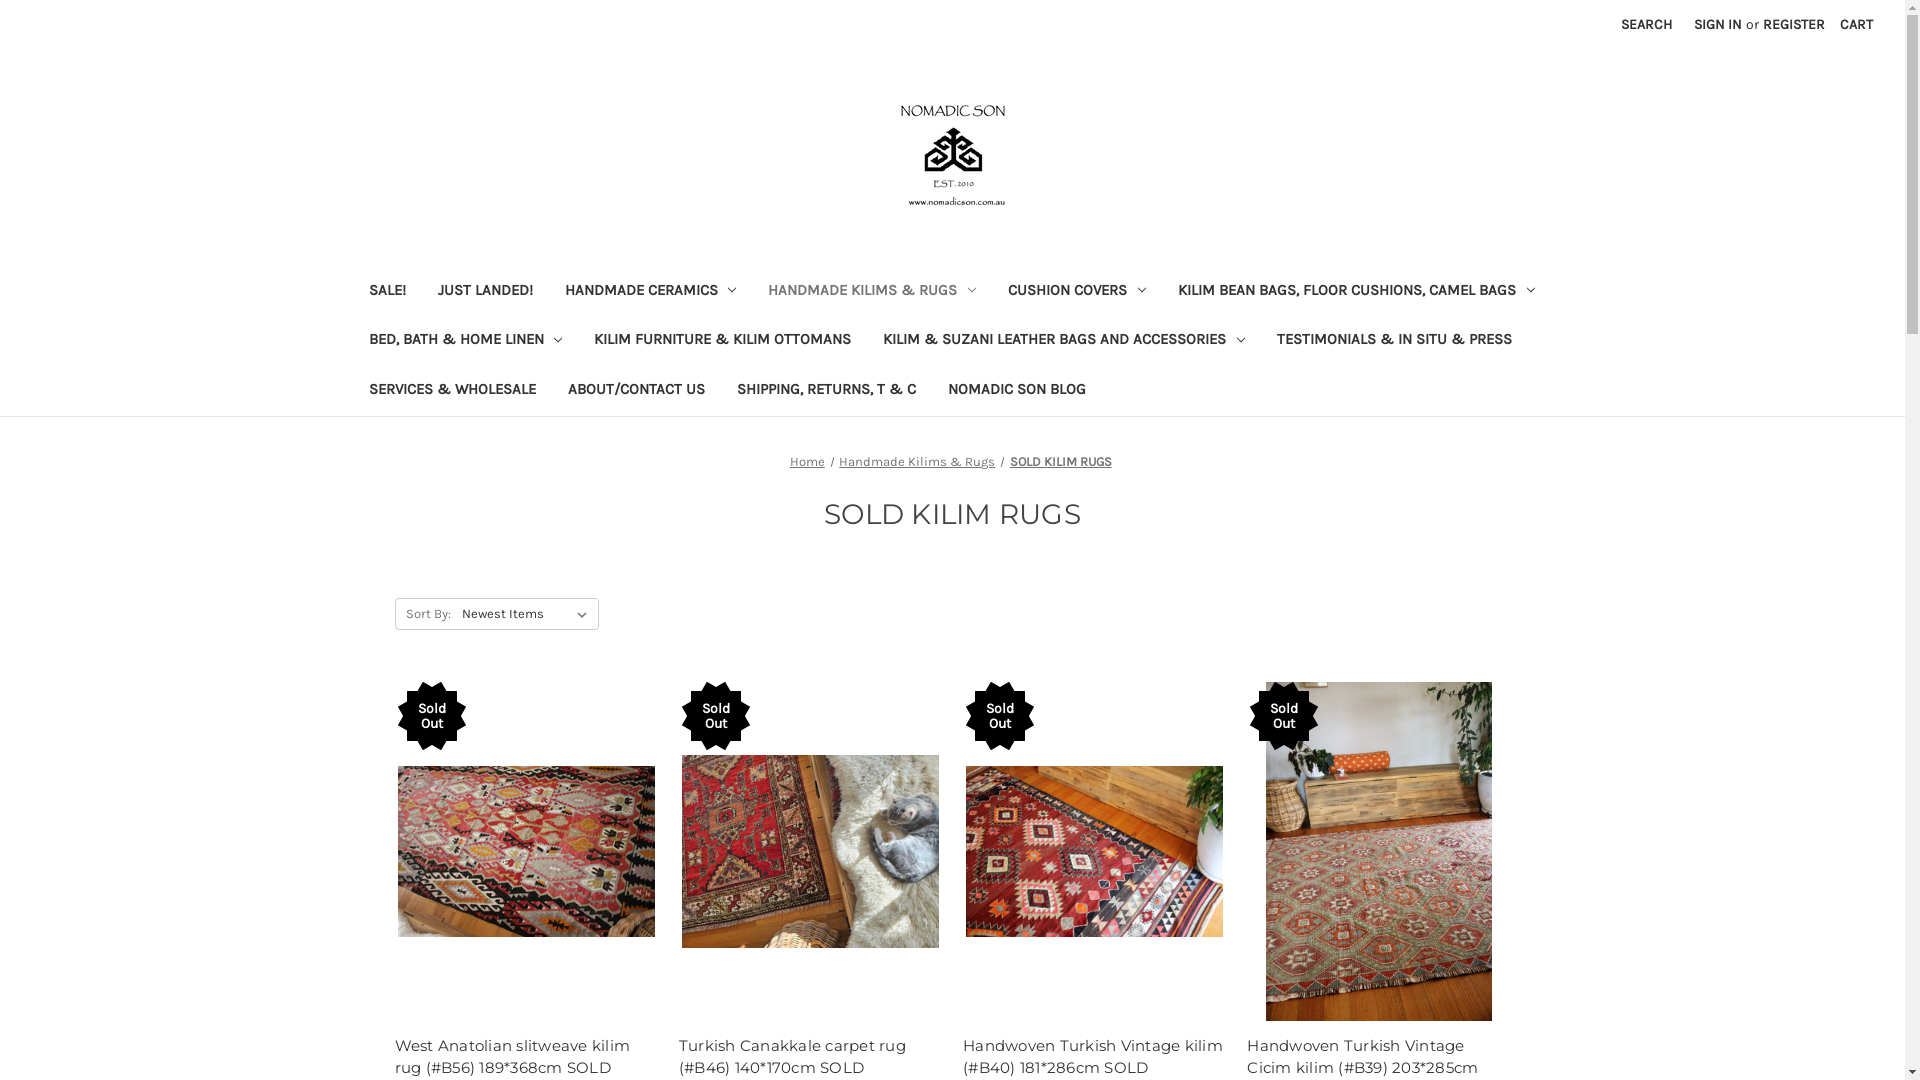 This screenshot has height=1080, width=1920. I want to click on KILIM & SUZANI LEATHER BAGS AND ACCESSORIES, so click(1064, 342).